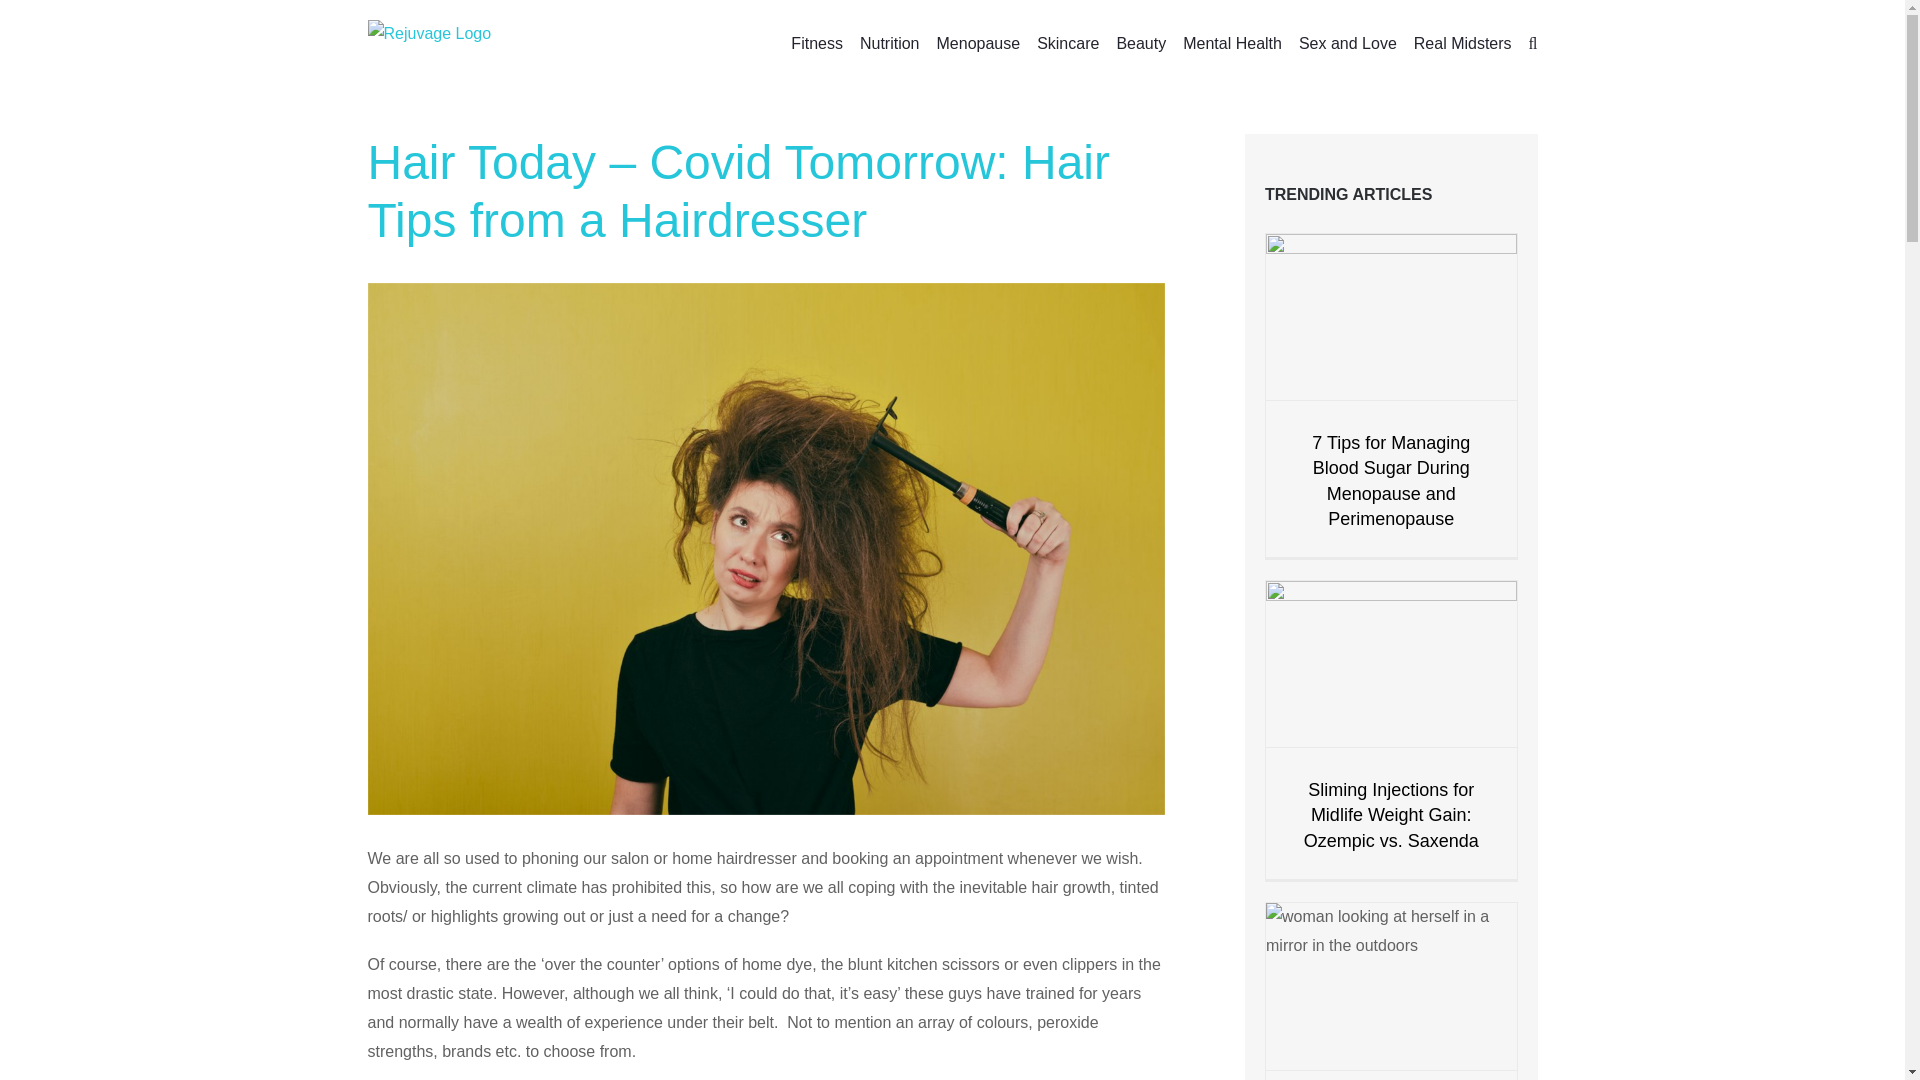 The height and width of the screenshot is (1080, 1920). I want to click on Mental Health, so click(1232, 42).